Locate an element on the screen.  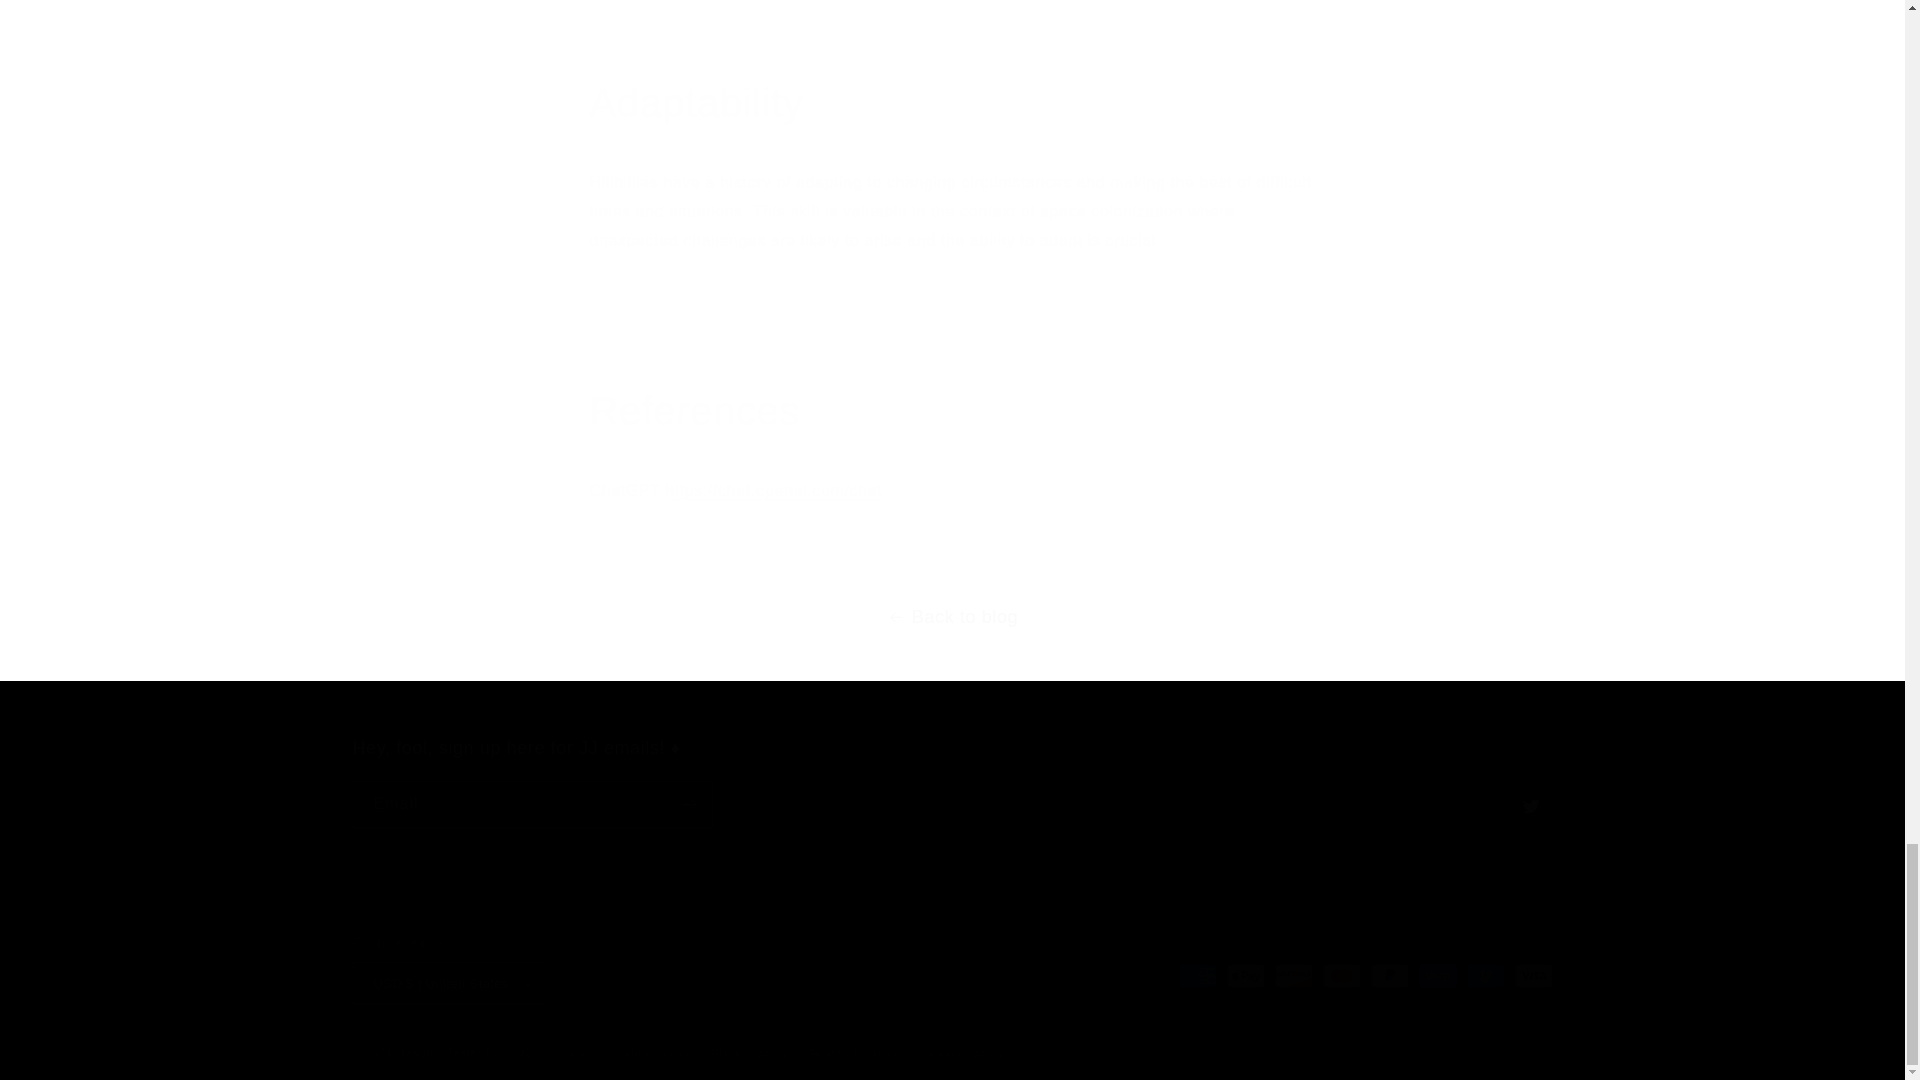
Privacy policy is located at coordinates (750, 1053).